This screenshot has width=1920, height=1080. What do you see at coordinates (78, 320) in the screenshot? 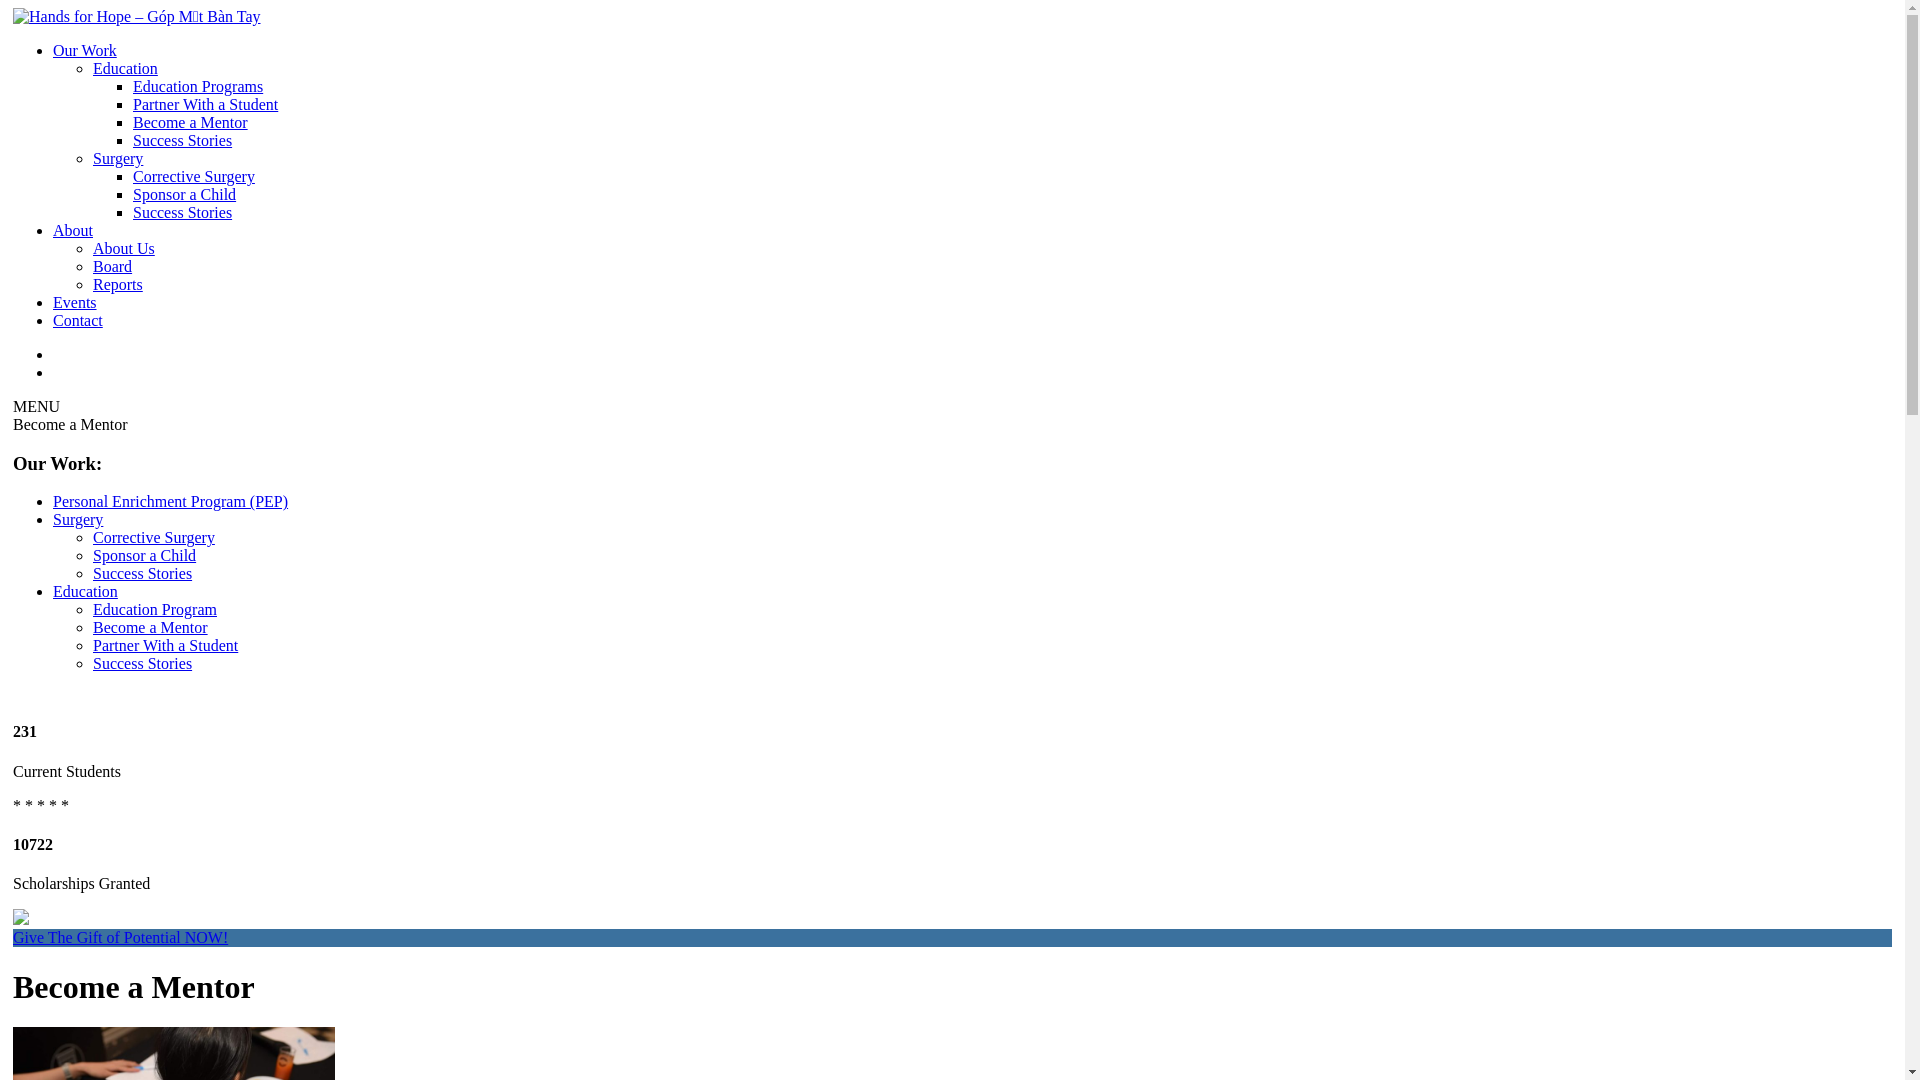
I see `Contact` at bounding box center [78, 320].